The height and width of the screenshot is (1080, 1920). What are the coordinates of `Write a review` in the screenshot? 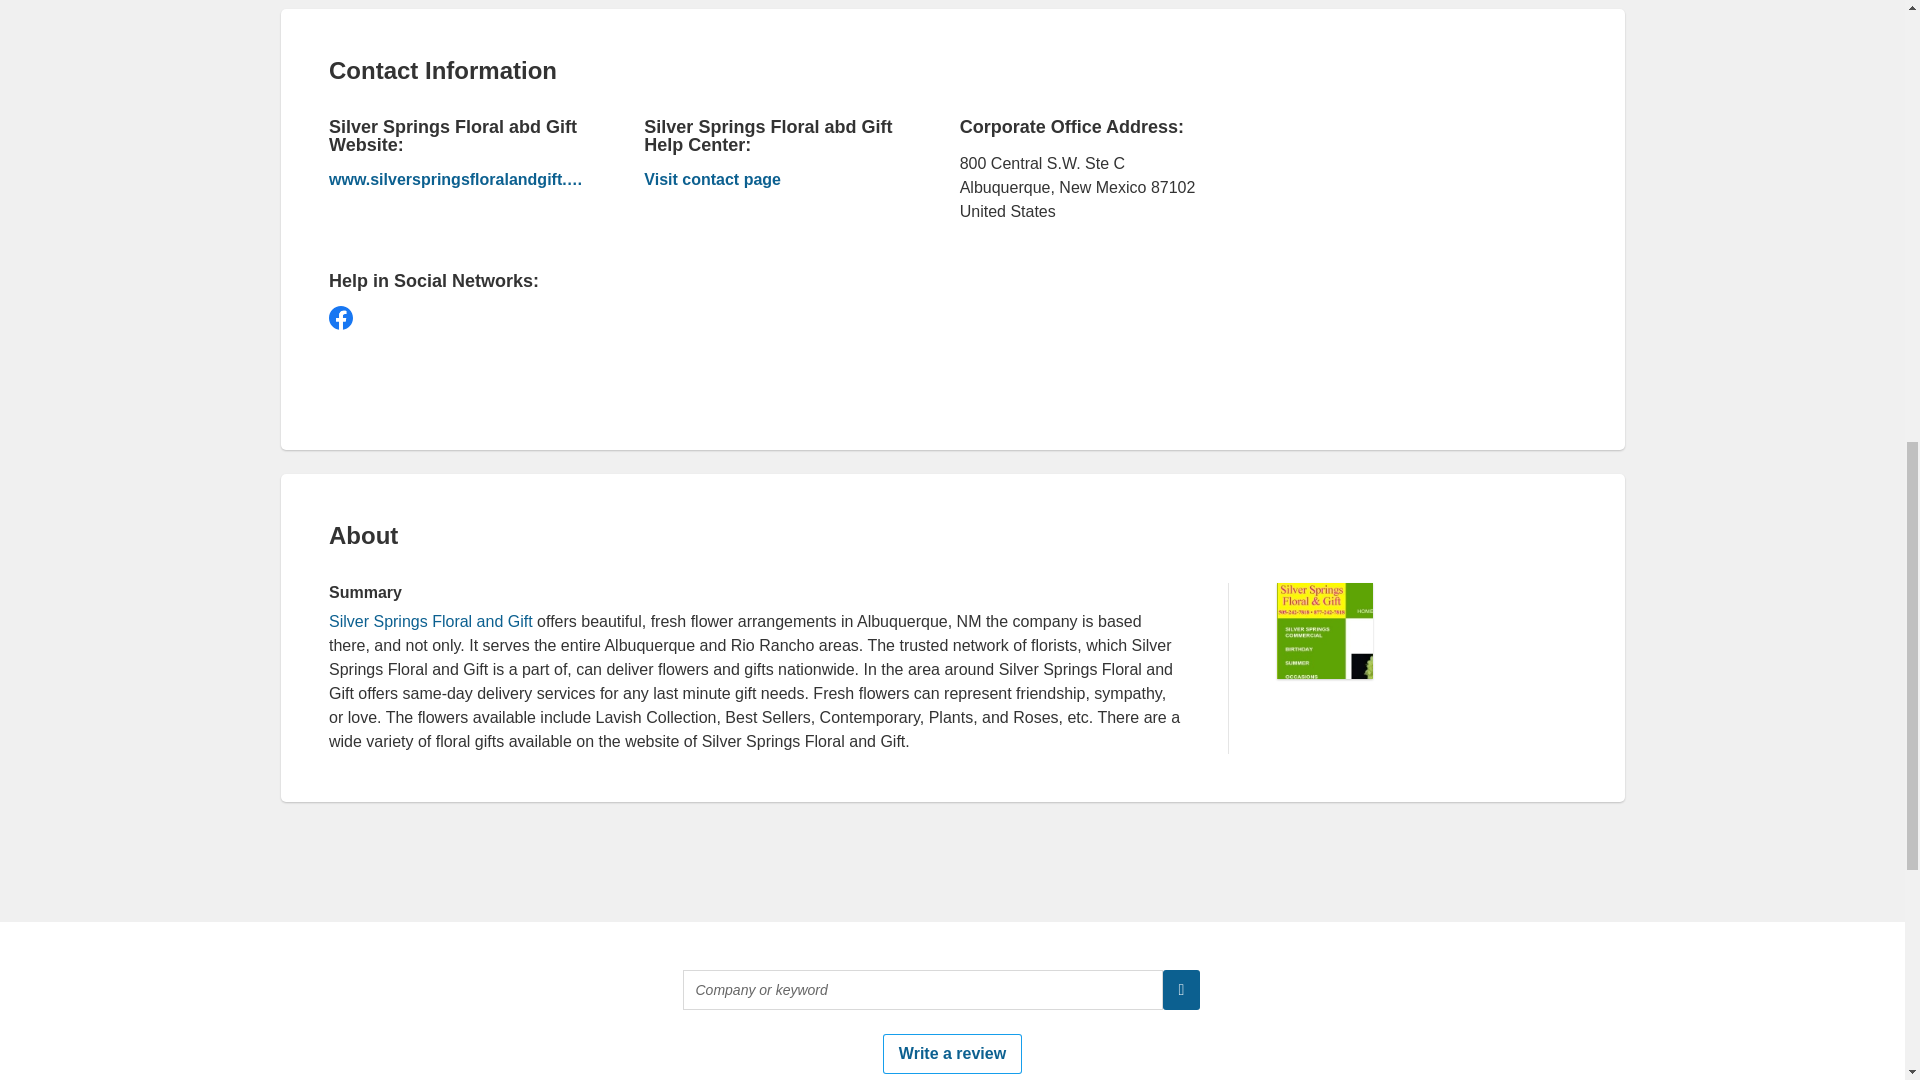 It's located at (952, 1053).